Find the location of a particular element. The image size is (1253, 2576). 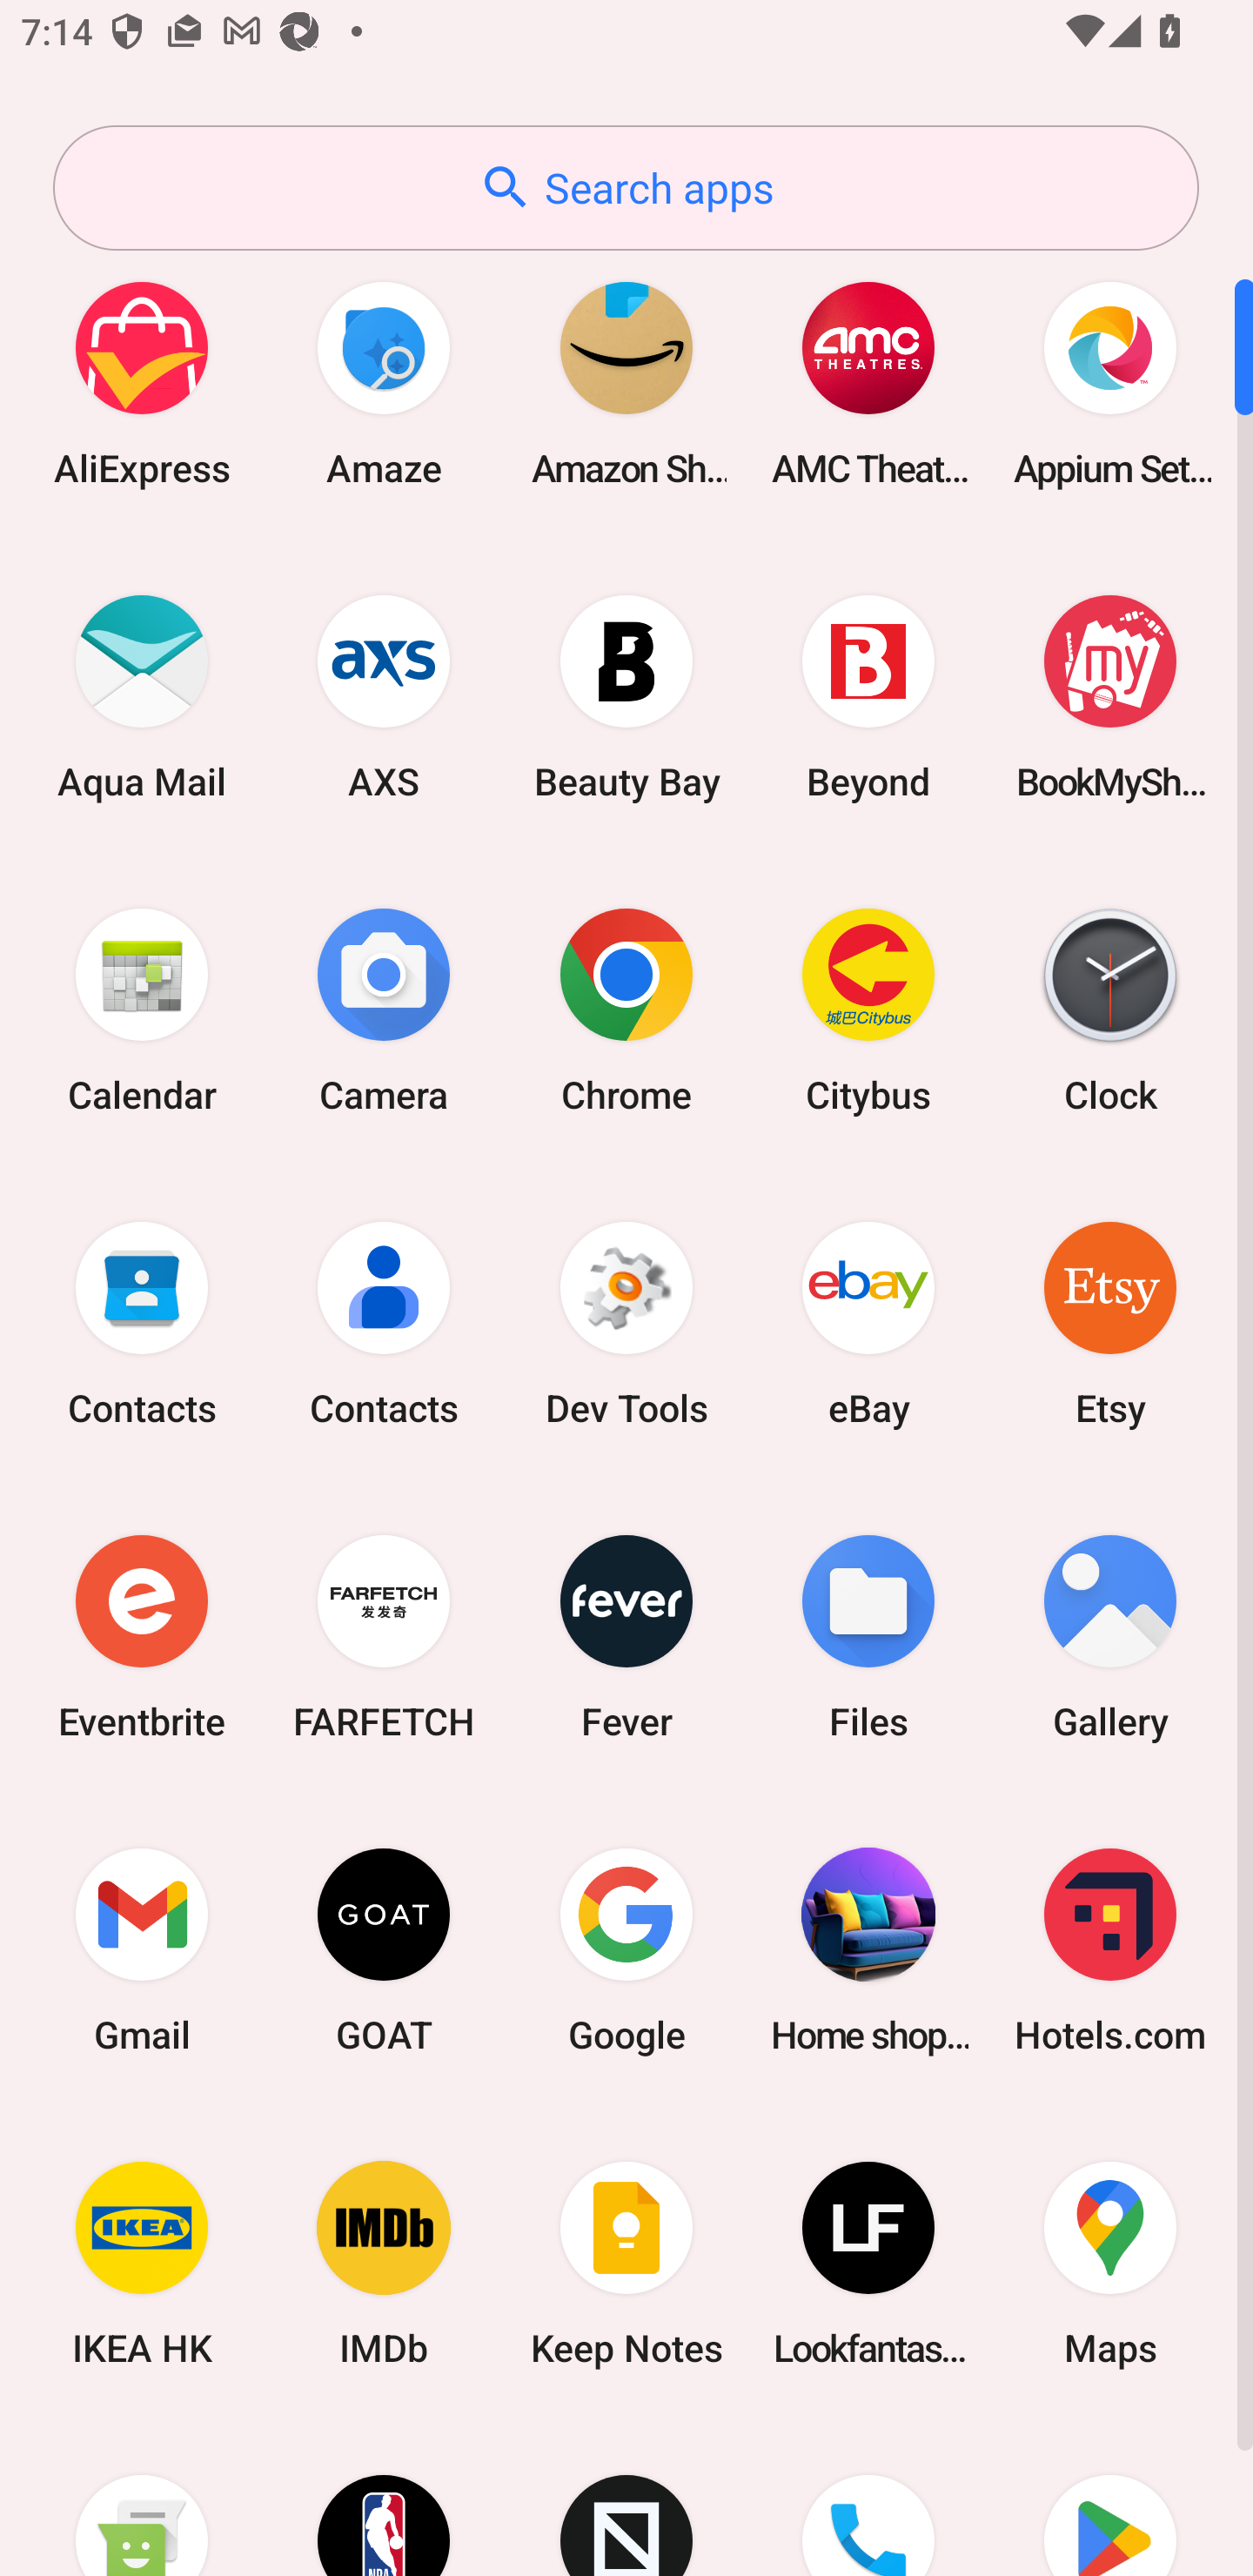

Calendar is located at coordinates (142, 1010).